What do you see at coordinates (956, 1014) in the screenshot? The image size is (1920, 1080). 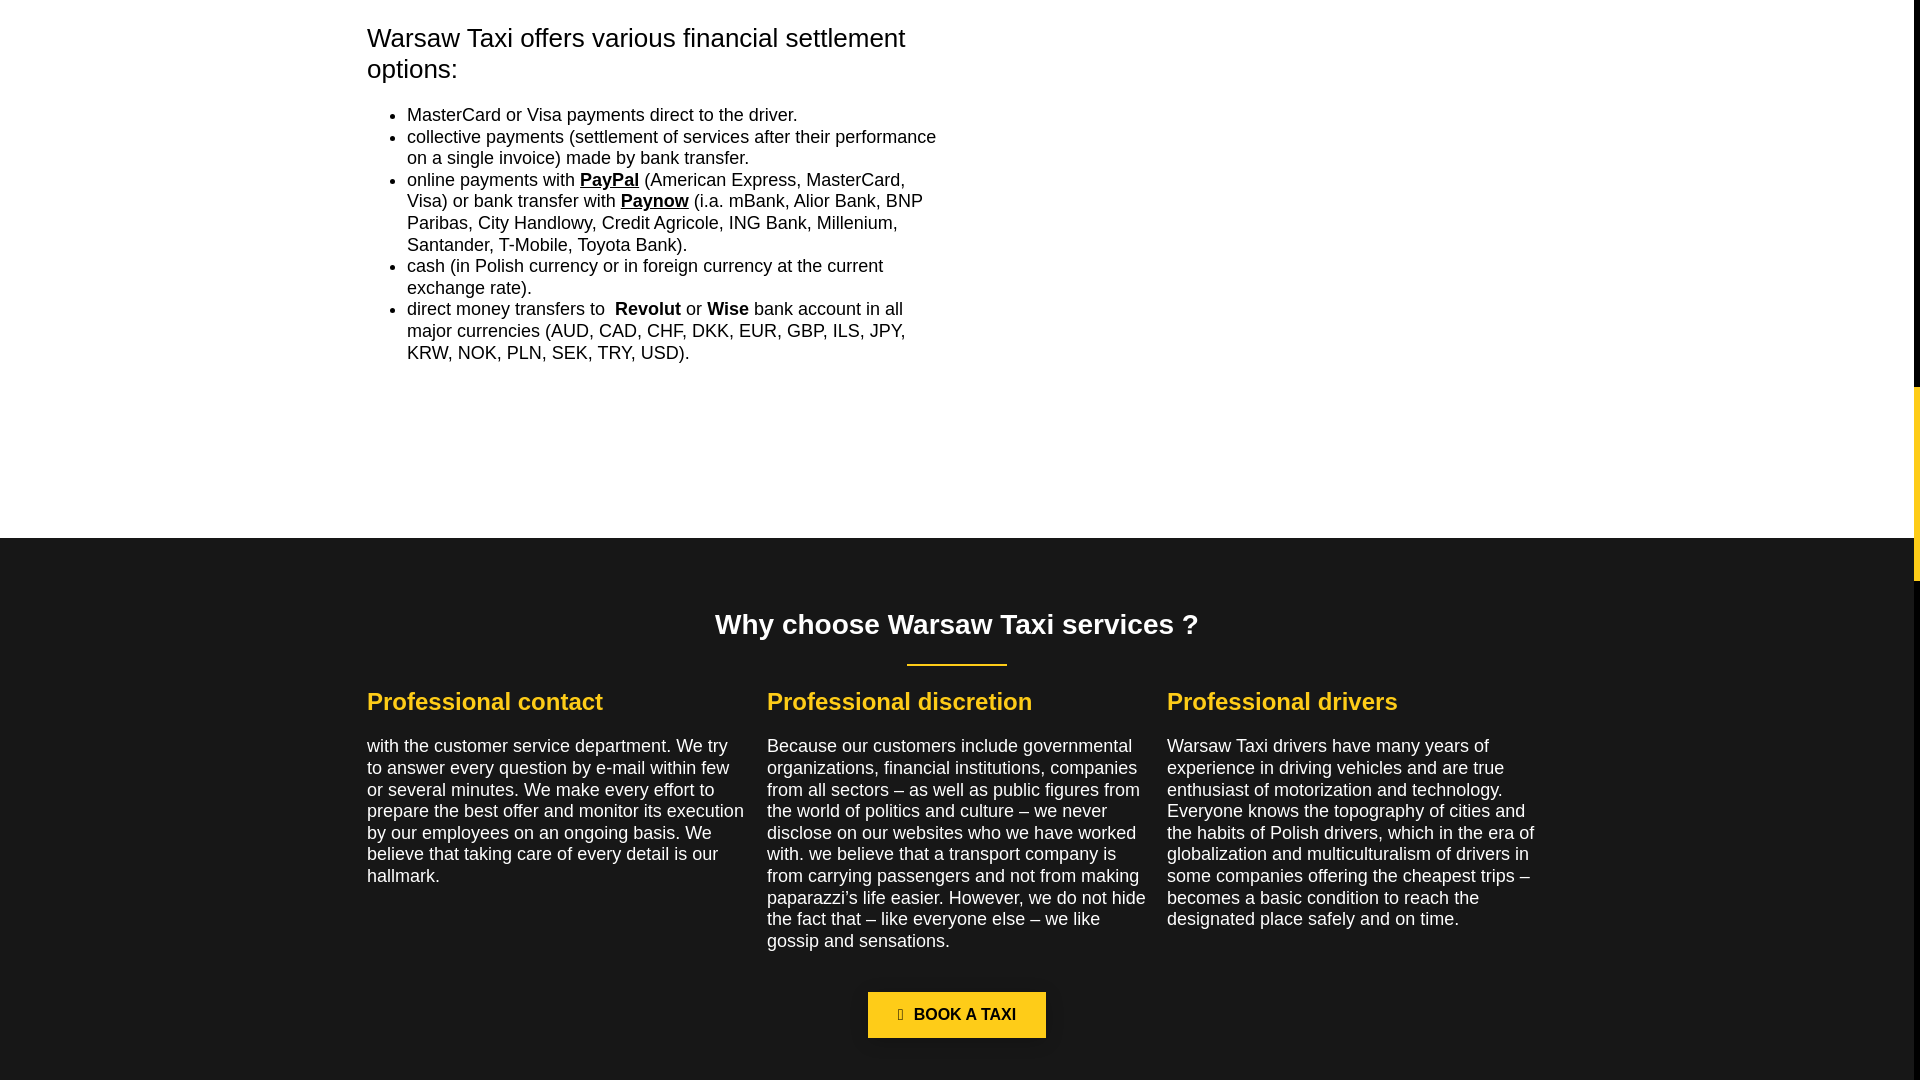 I see `BOOK A TAXI` at bounding box center [956, 1014].